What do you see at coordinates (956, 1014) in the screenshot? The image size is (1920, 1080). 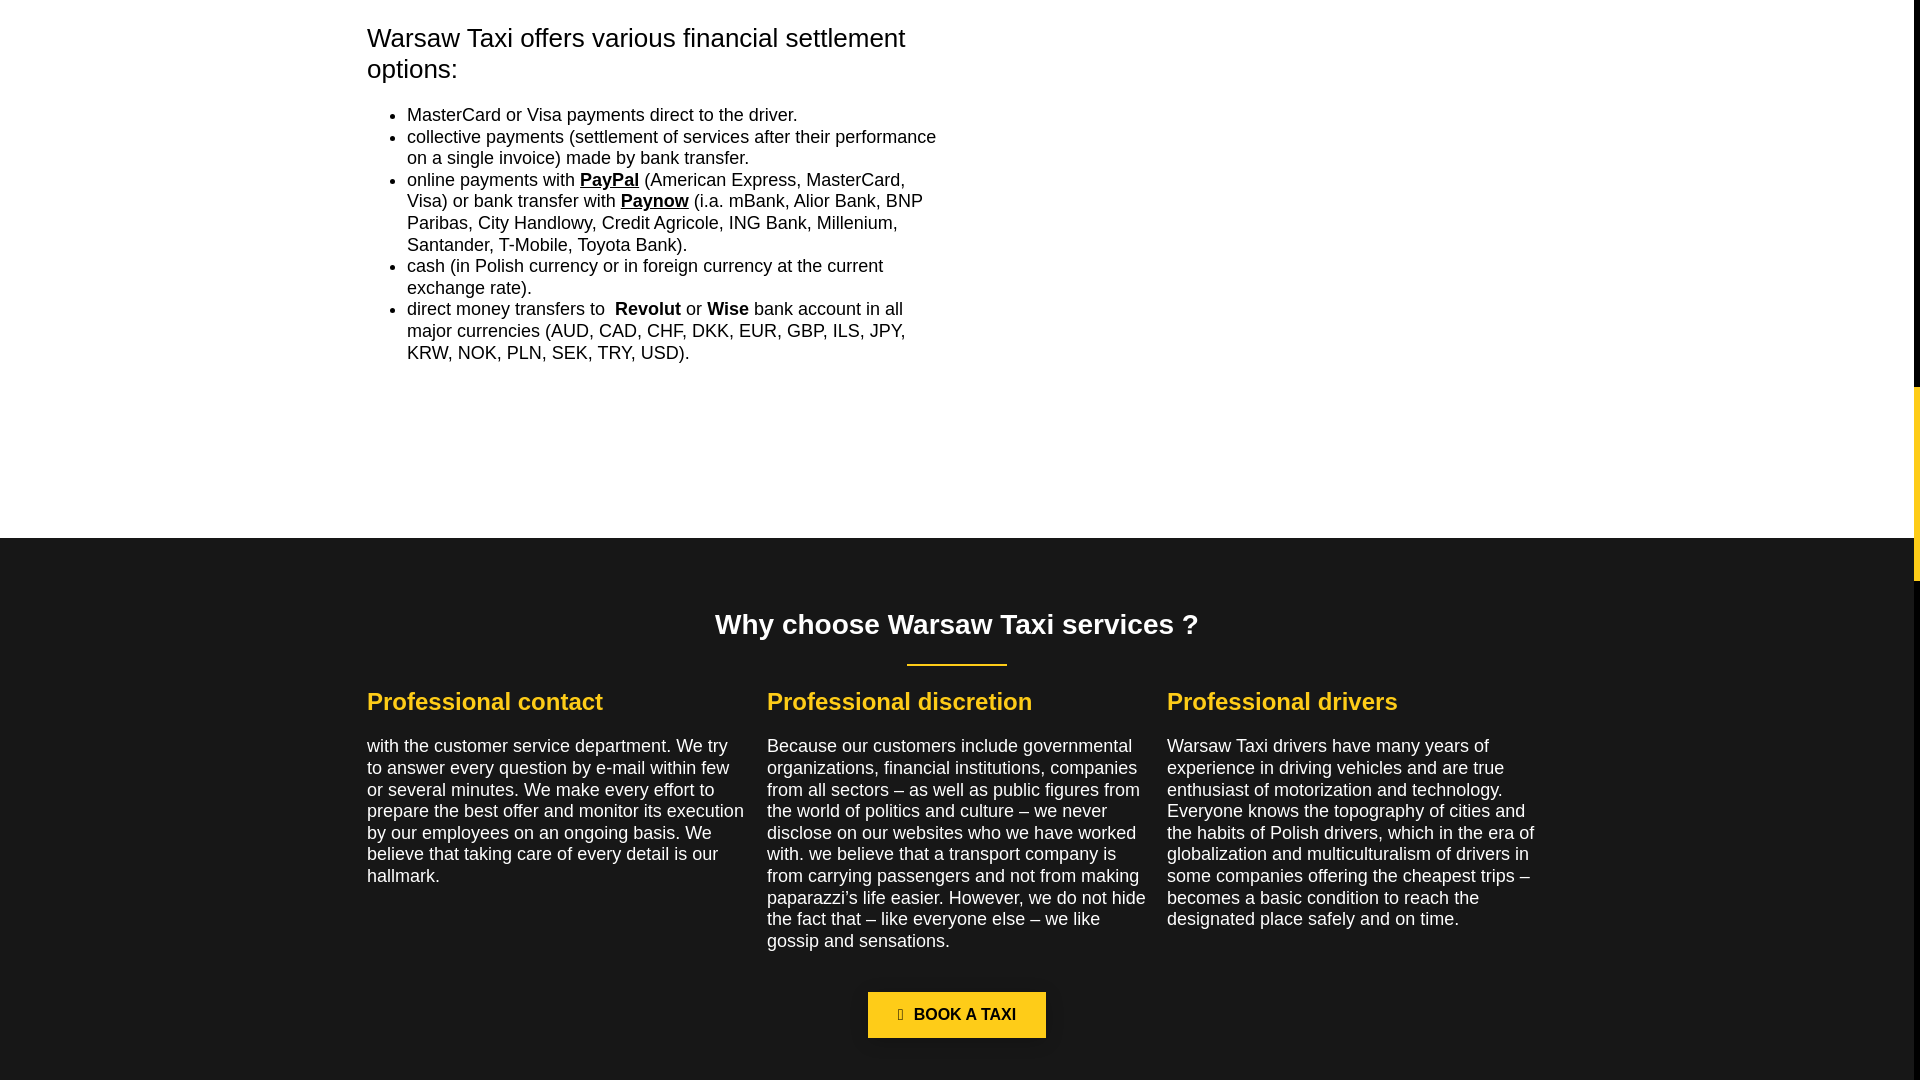 I see `BOOK A TAXI` at bounding box center [956, 1014].